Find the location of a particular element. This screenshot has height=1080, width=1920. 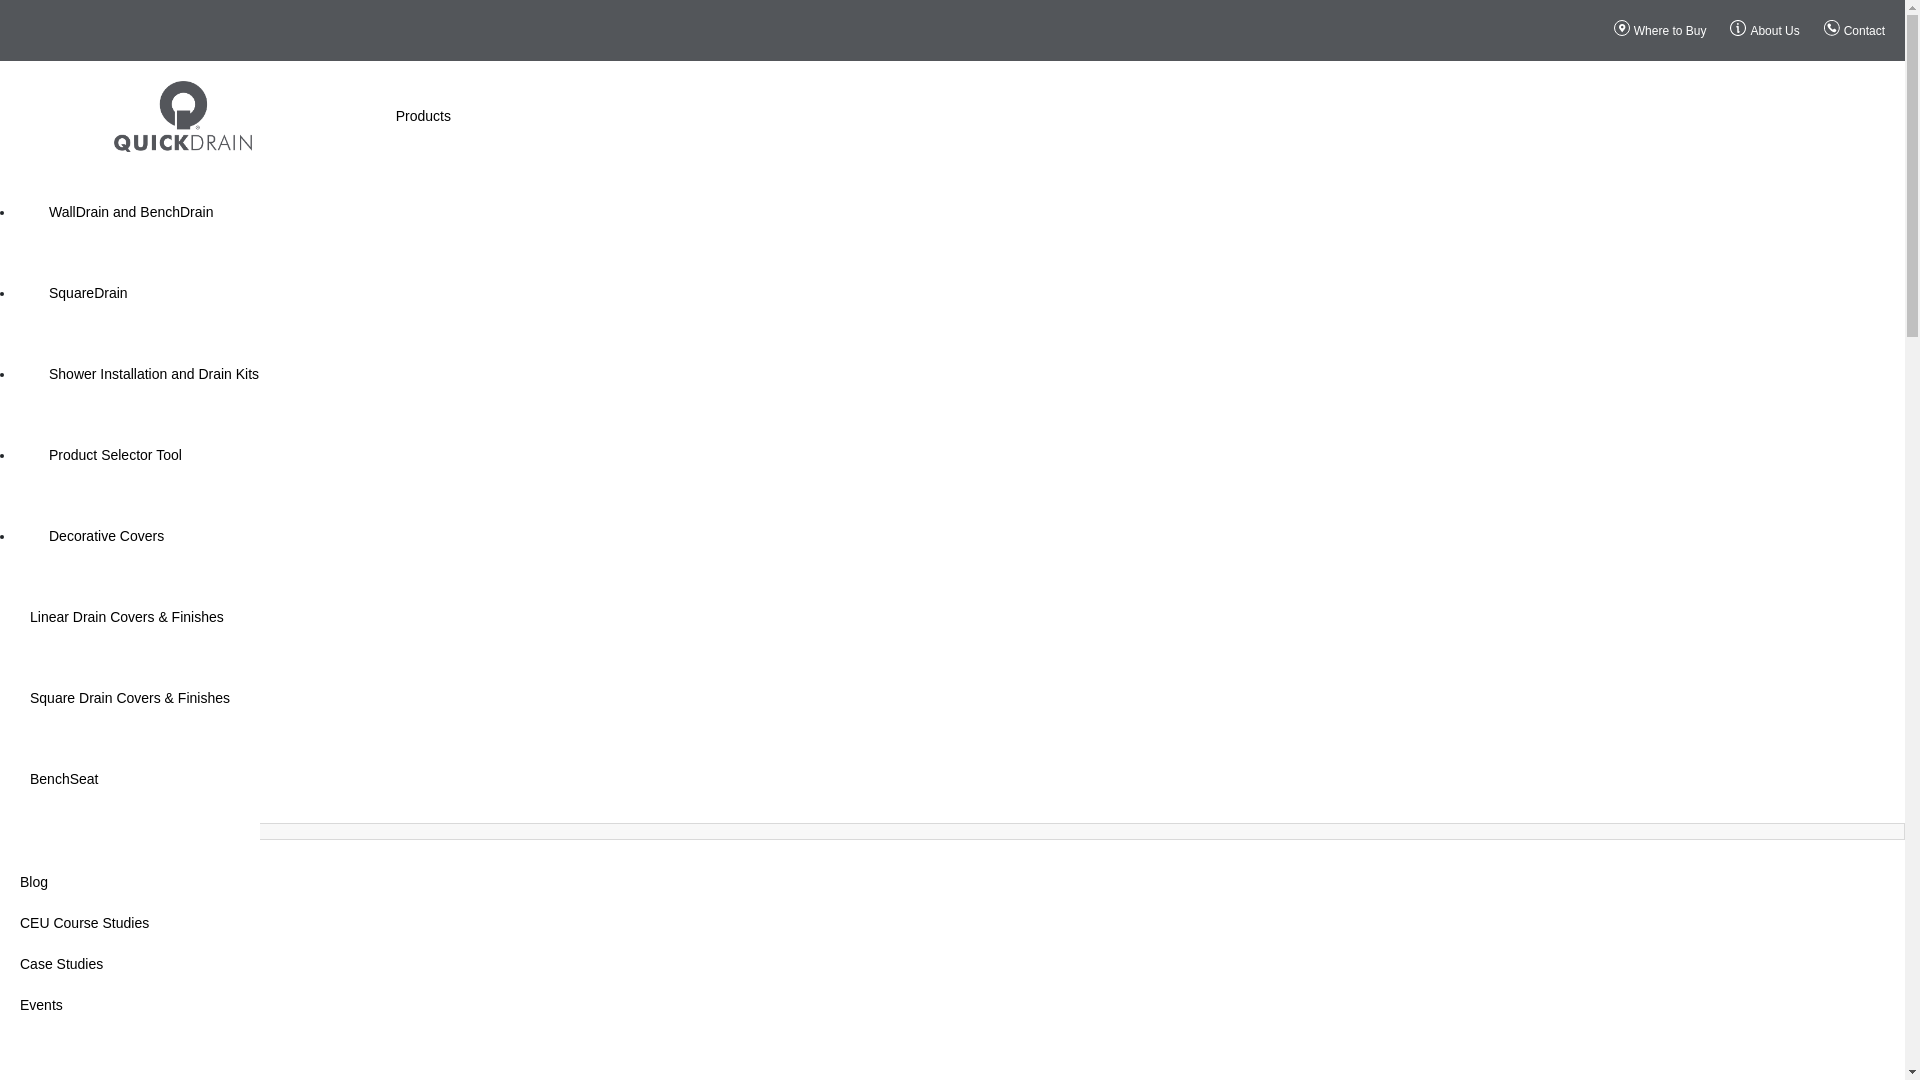

Installations is located at coordinates (190, 964).